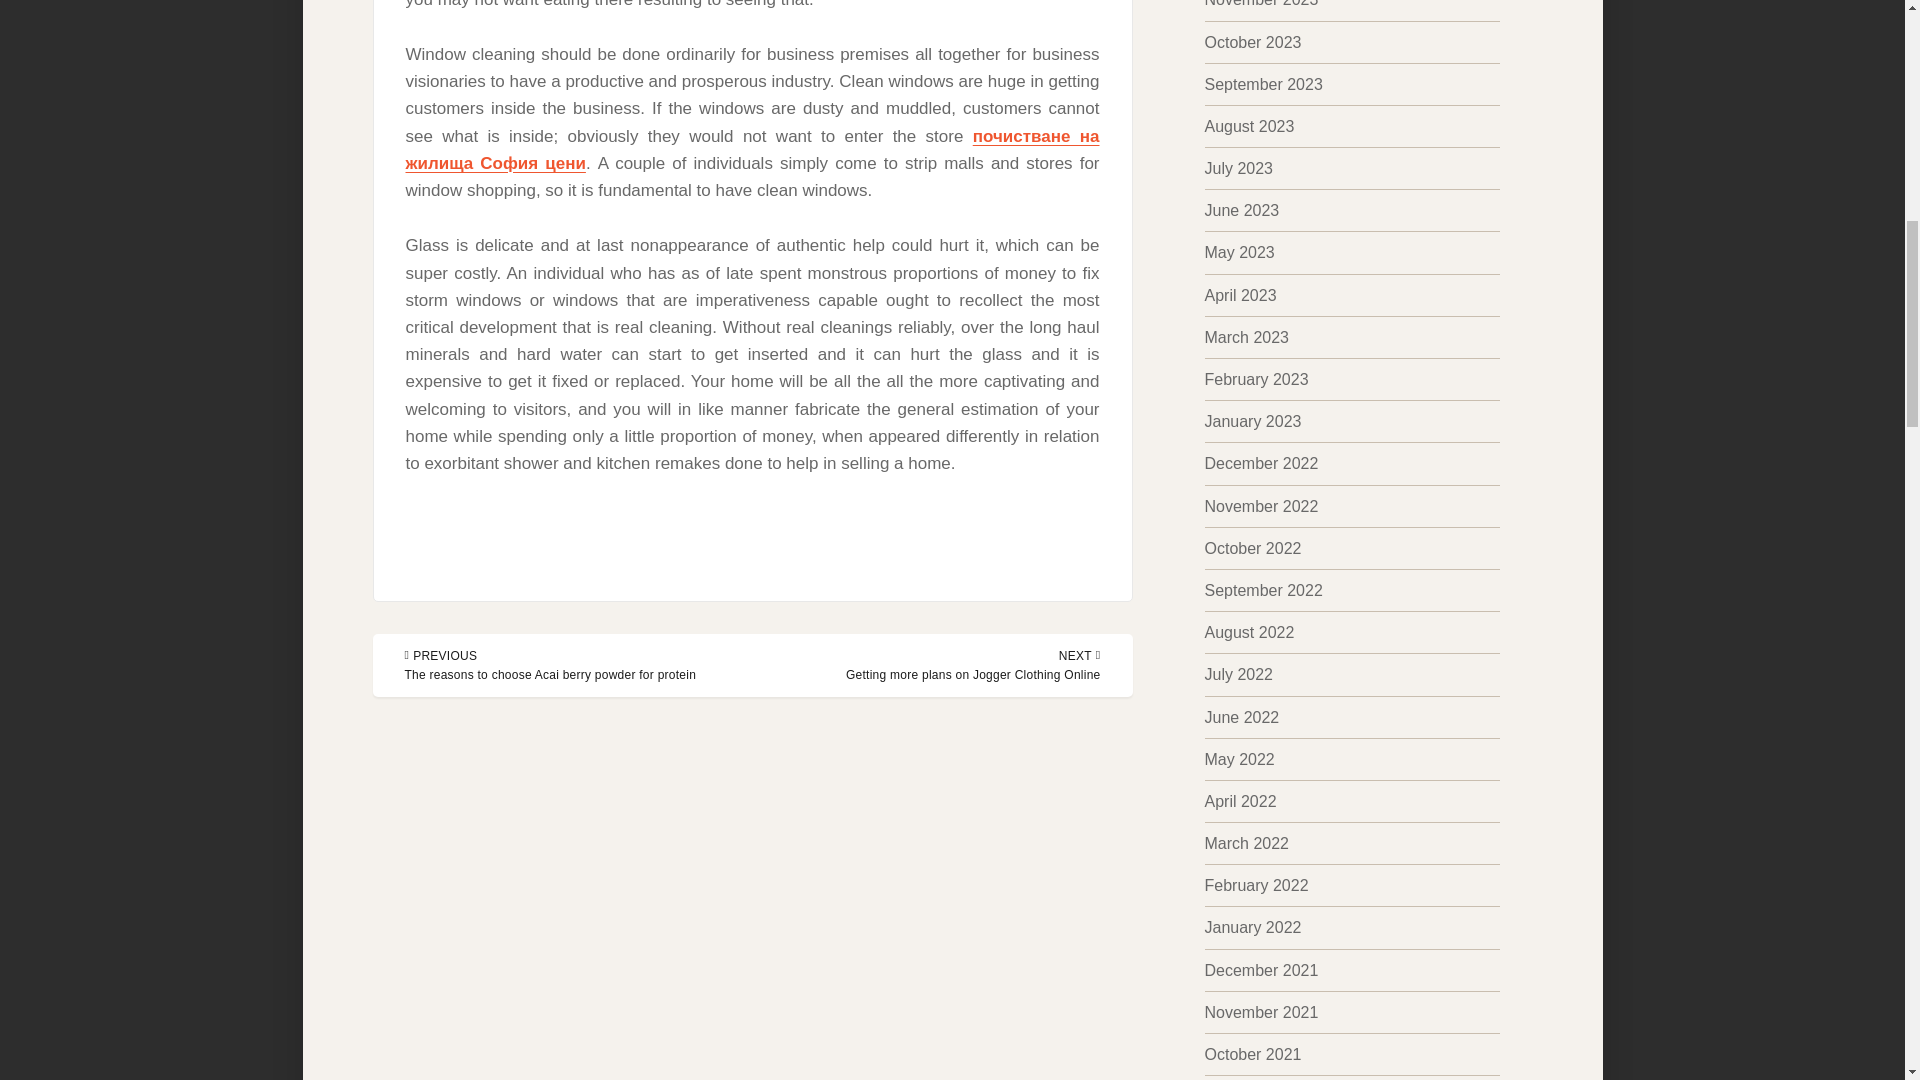 The image size is (1920, 1080). What do you see at coordinates (973, 666) in the screenshot?
I see `October 2023` at bounding box center [973, 666].